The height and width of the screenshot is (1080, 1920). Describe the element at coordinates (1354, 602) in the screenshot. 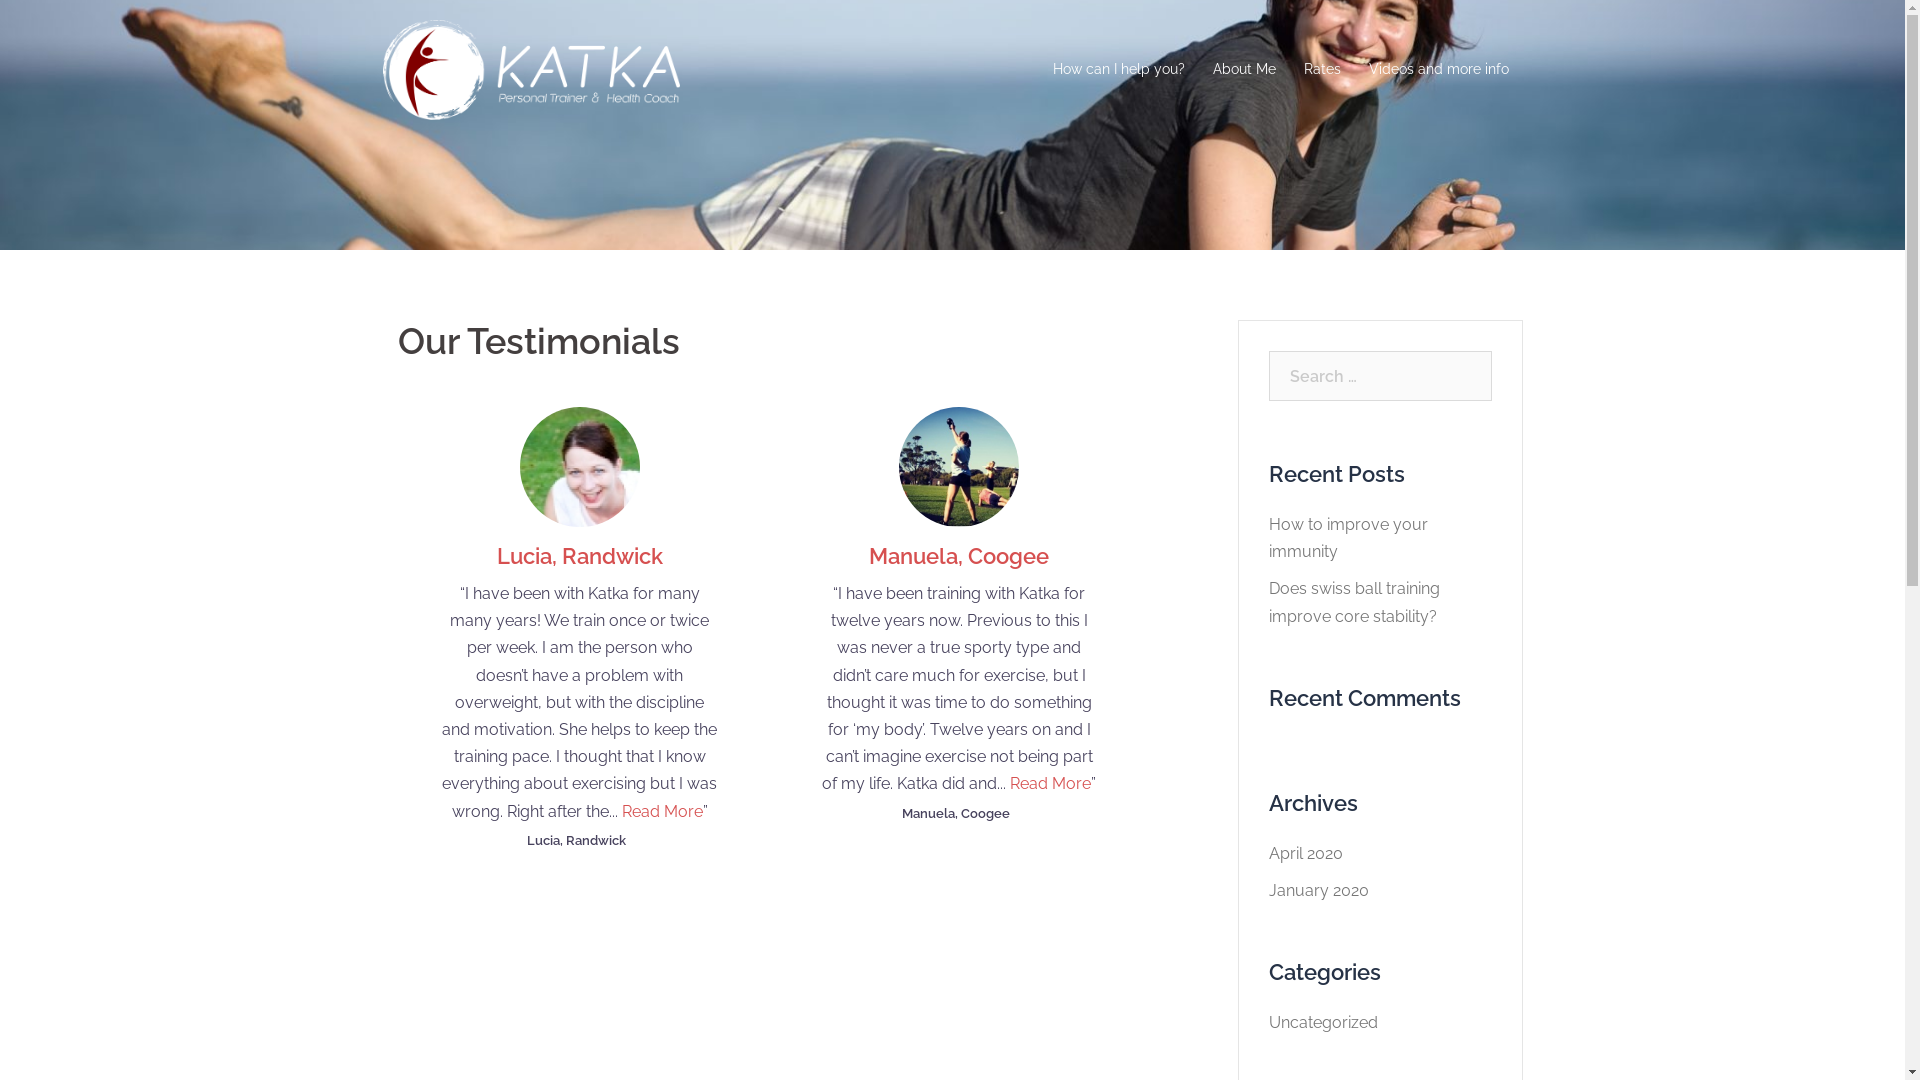

I see `Does swiss ball training improve core stability?` at that location.